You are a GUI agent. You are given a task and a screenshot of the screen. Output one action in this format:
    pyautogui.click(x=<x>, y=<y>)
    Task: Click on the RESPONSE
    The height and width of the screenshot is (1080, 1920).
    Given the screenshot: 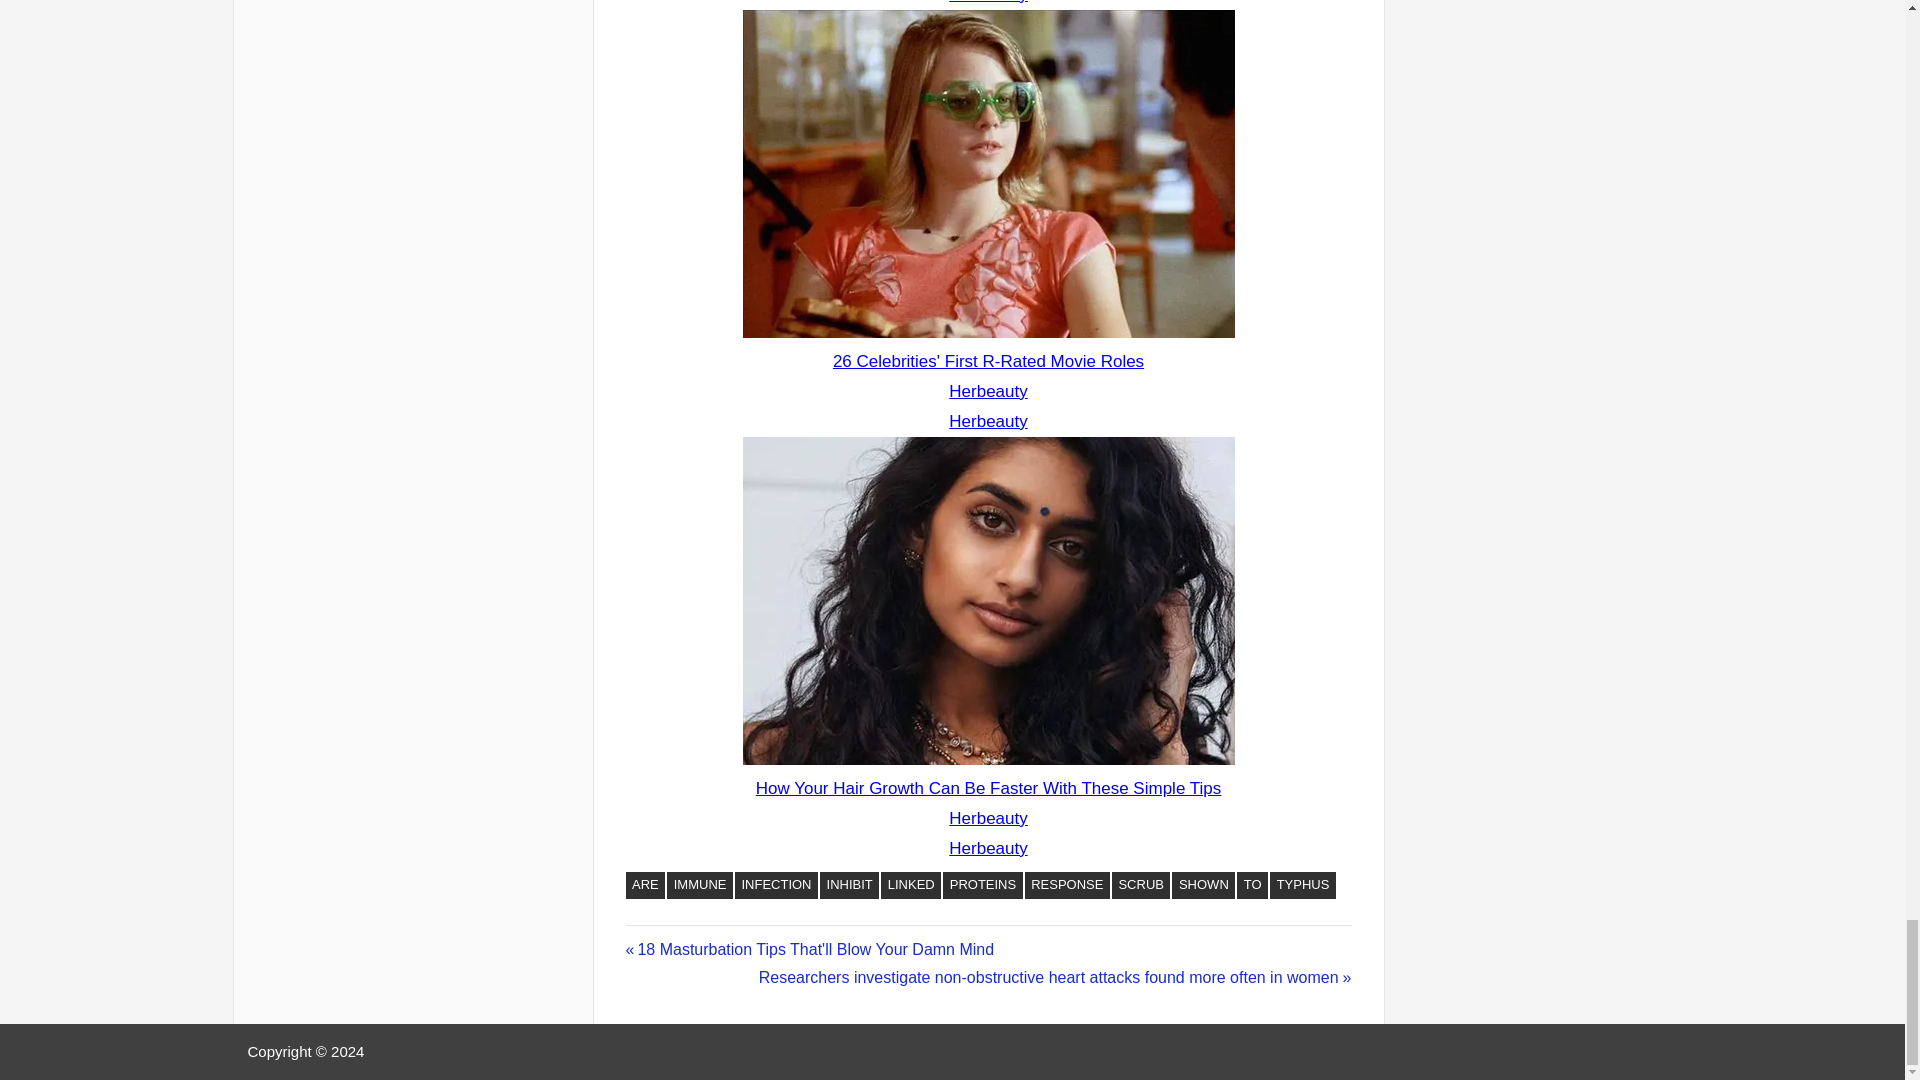 What is the action you would take?
    pyautogui.click(x=1067, y=885)
    